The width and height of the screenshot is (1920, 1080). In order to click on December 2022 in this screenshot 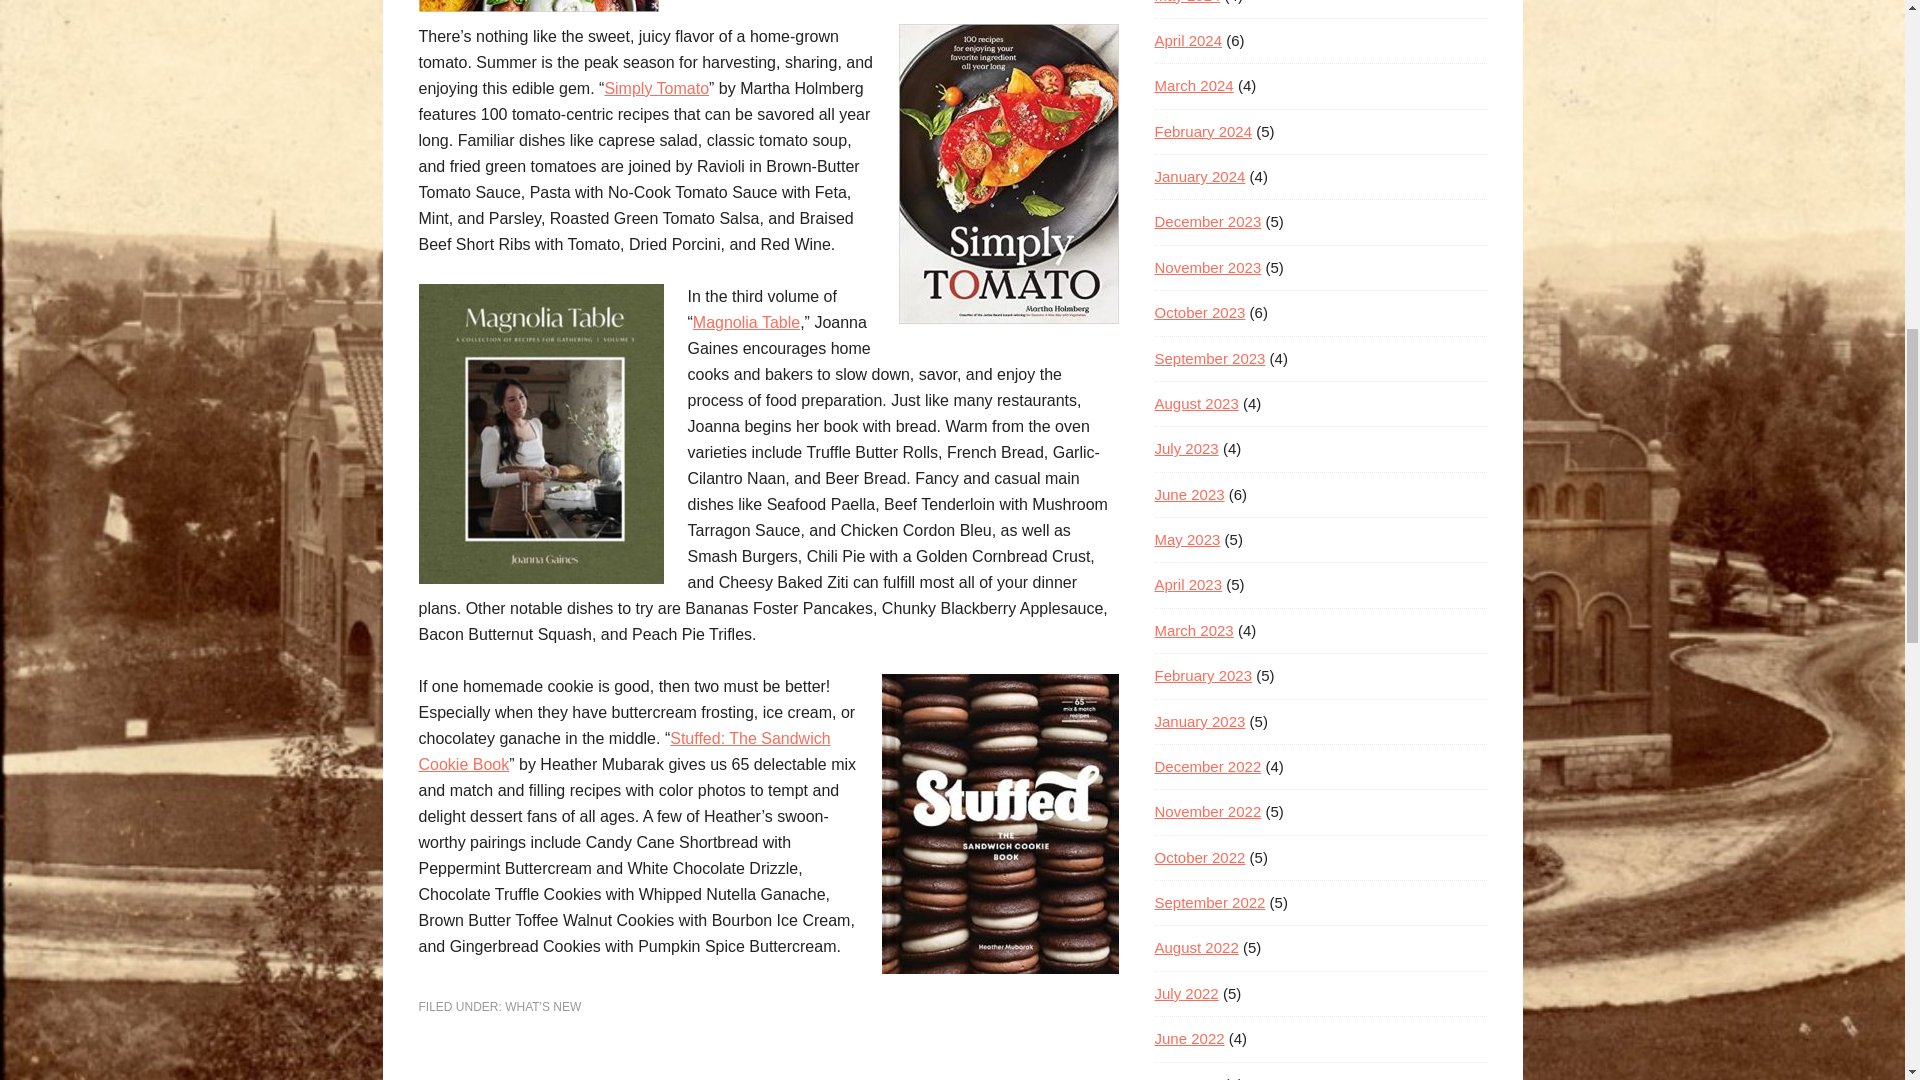, I will do `click(1207, 766)`.